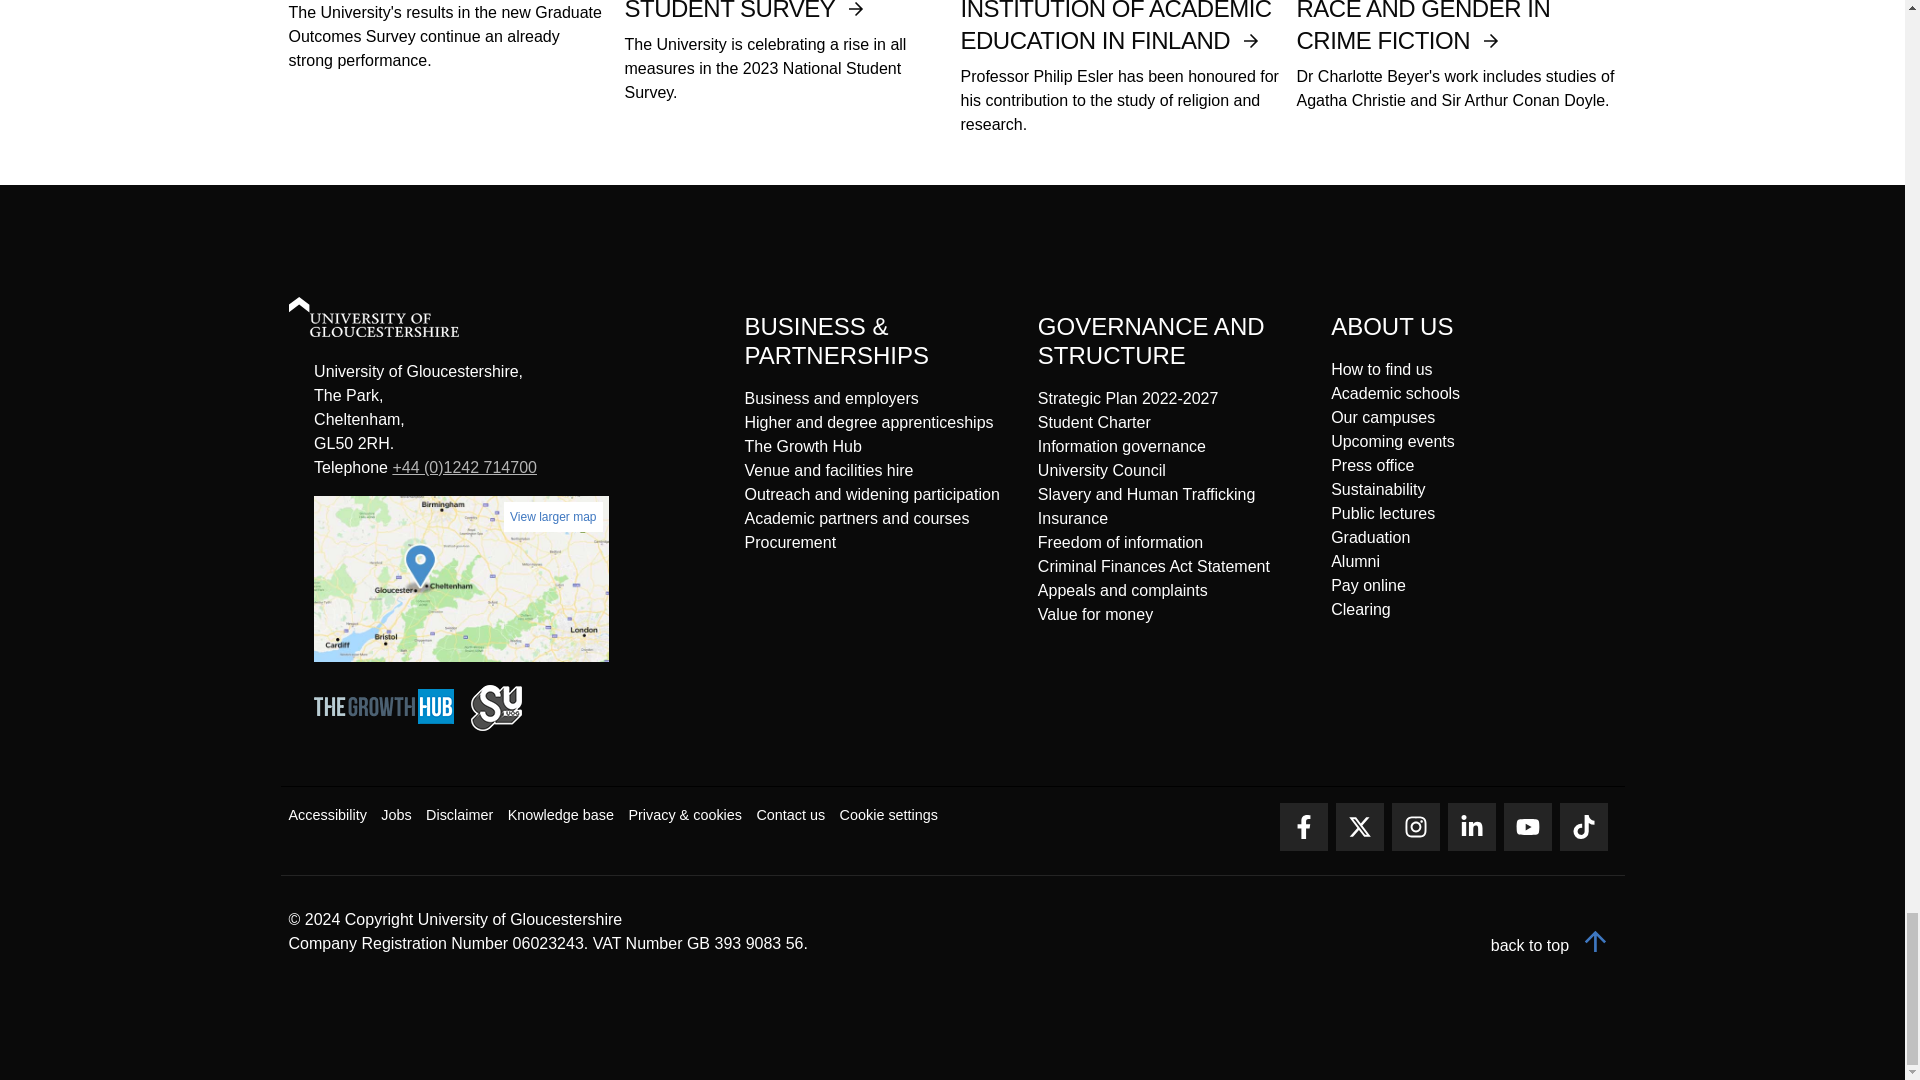  Describe the element at coordinates (390, 726) in the screenshot. I see `Go to The Growth Hub website.` at that location.